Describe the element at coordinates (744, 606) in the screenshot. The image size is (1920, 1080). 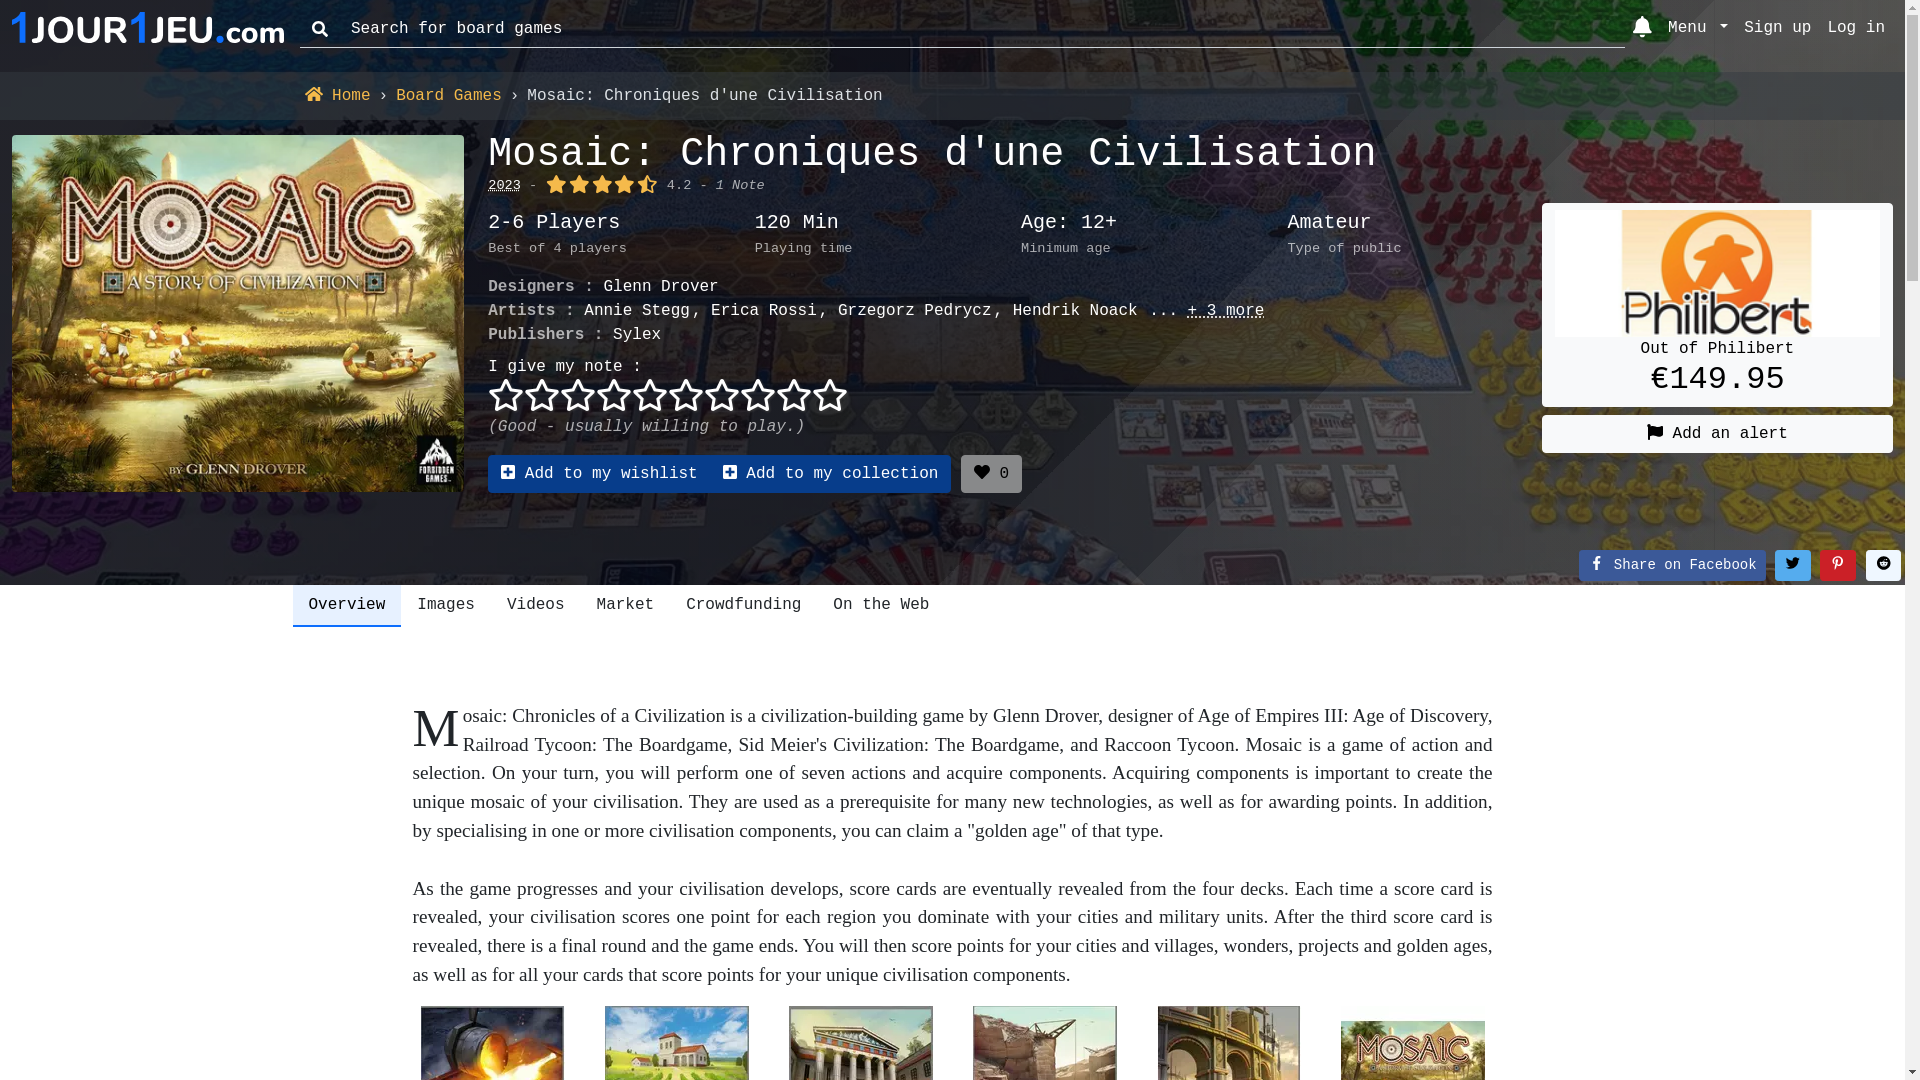
I see `Crowdfunding` at that location.